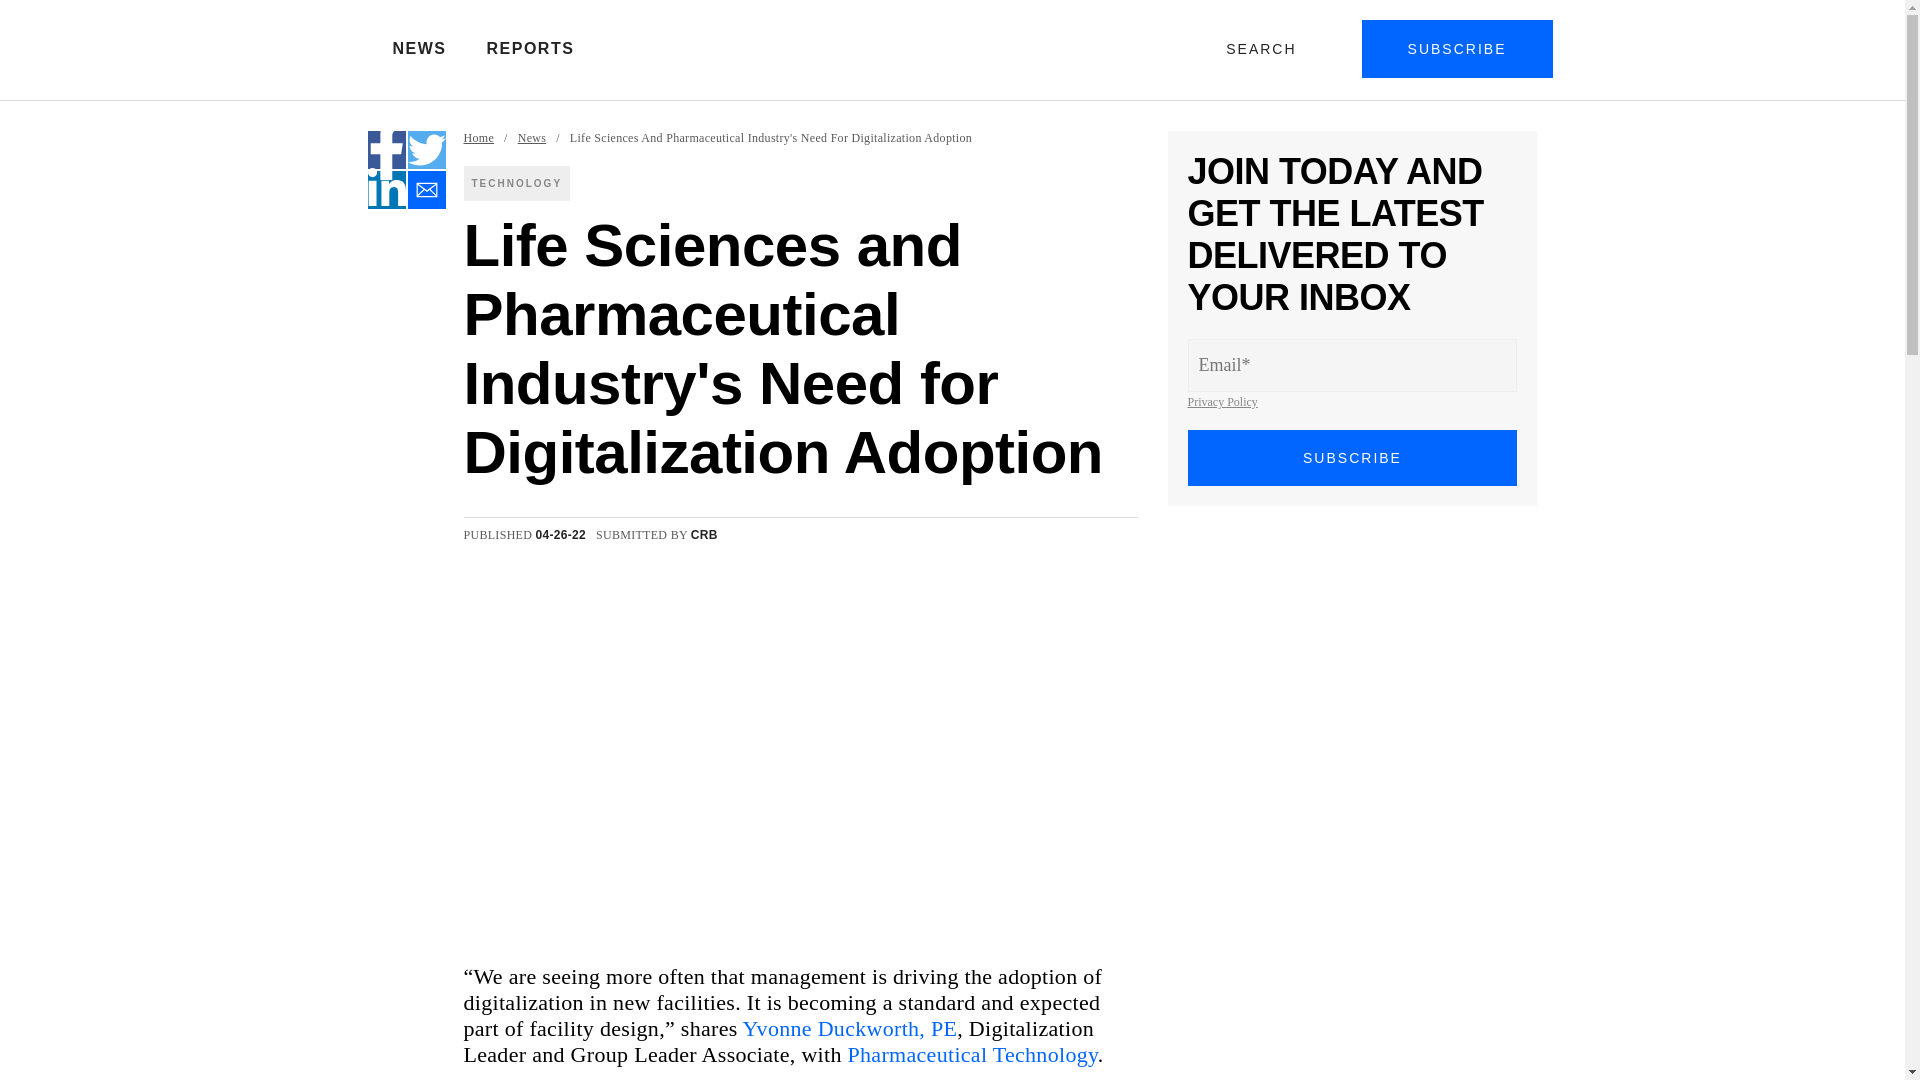  Describe the element at coordinates (517, 183) in the screenshot. I see `TECHNOLOGY` at that location.